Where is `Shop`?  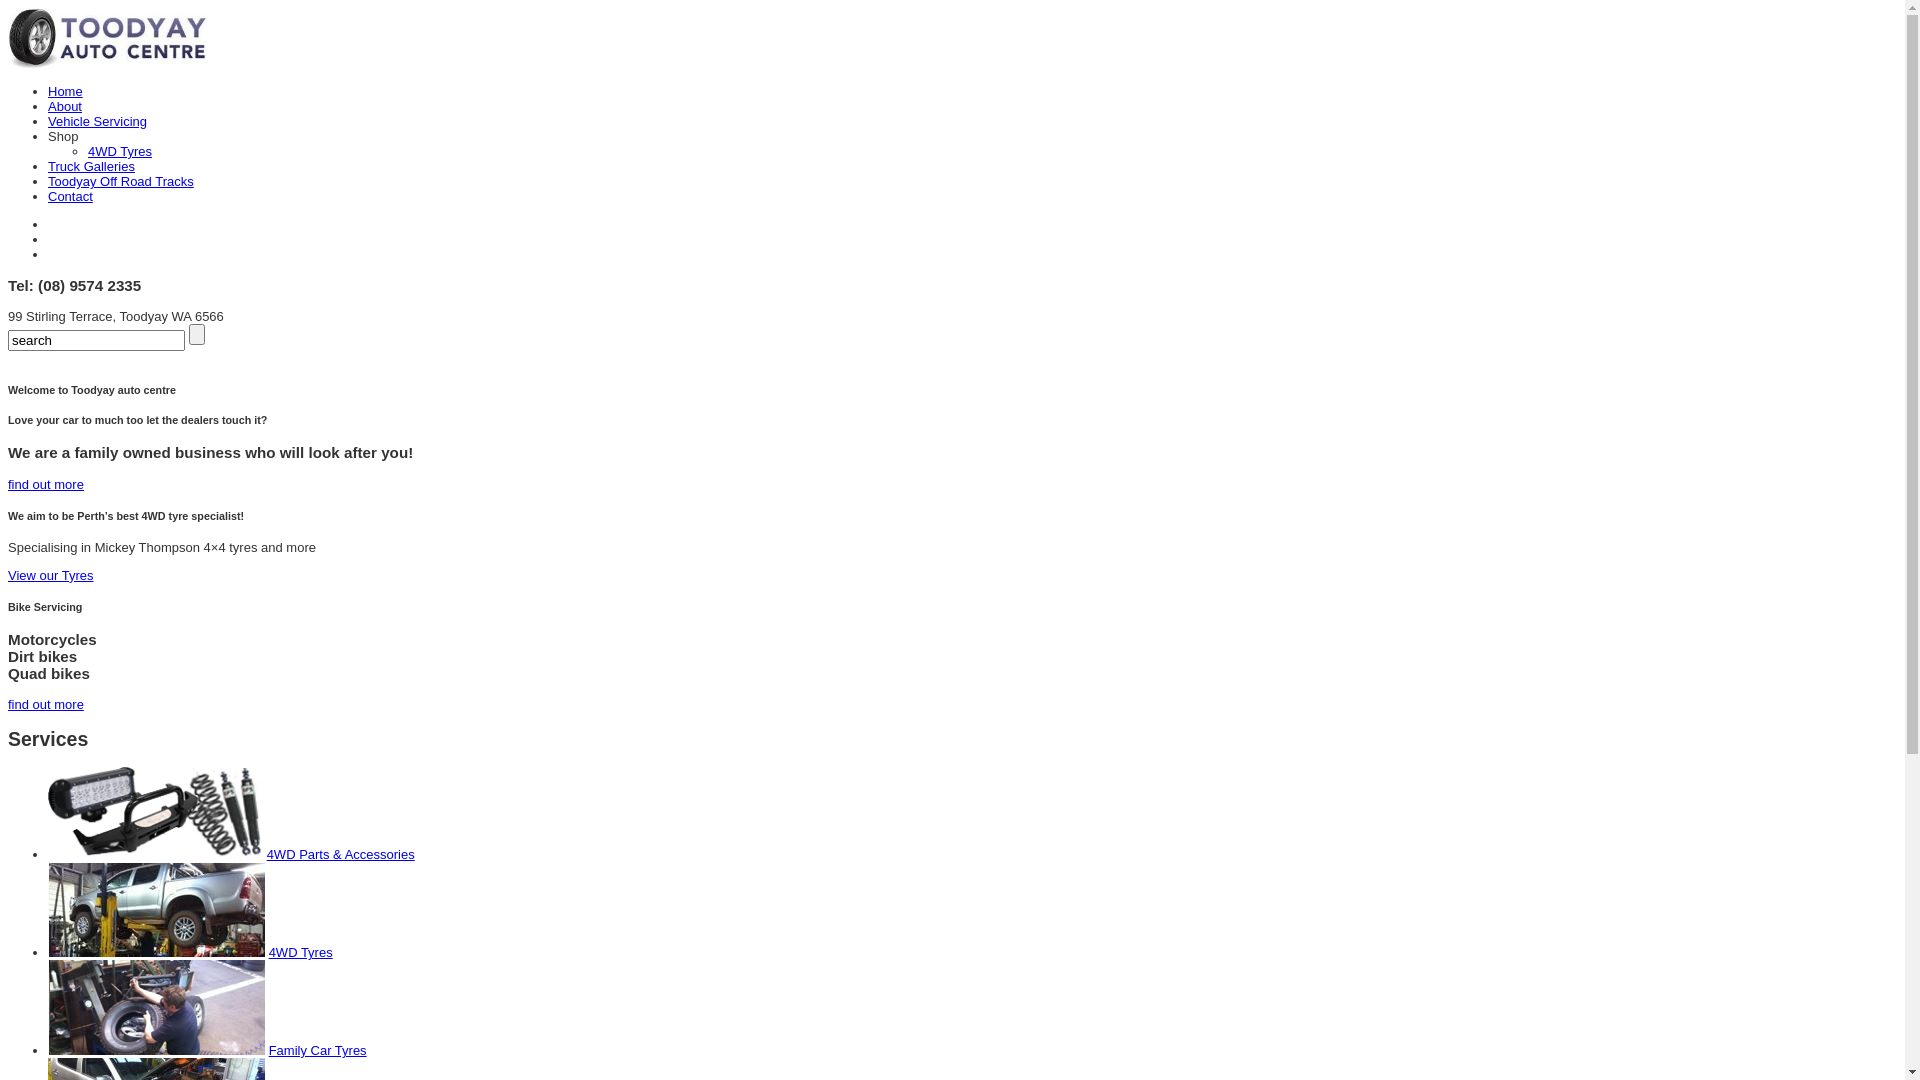 Shop is located at coordinates (63, 136).